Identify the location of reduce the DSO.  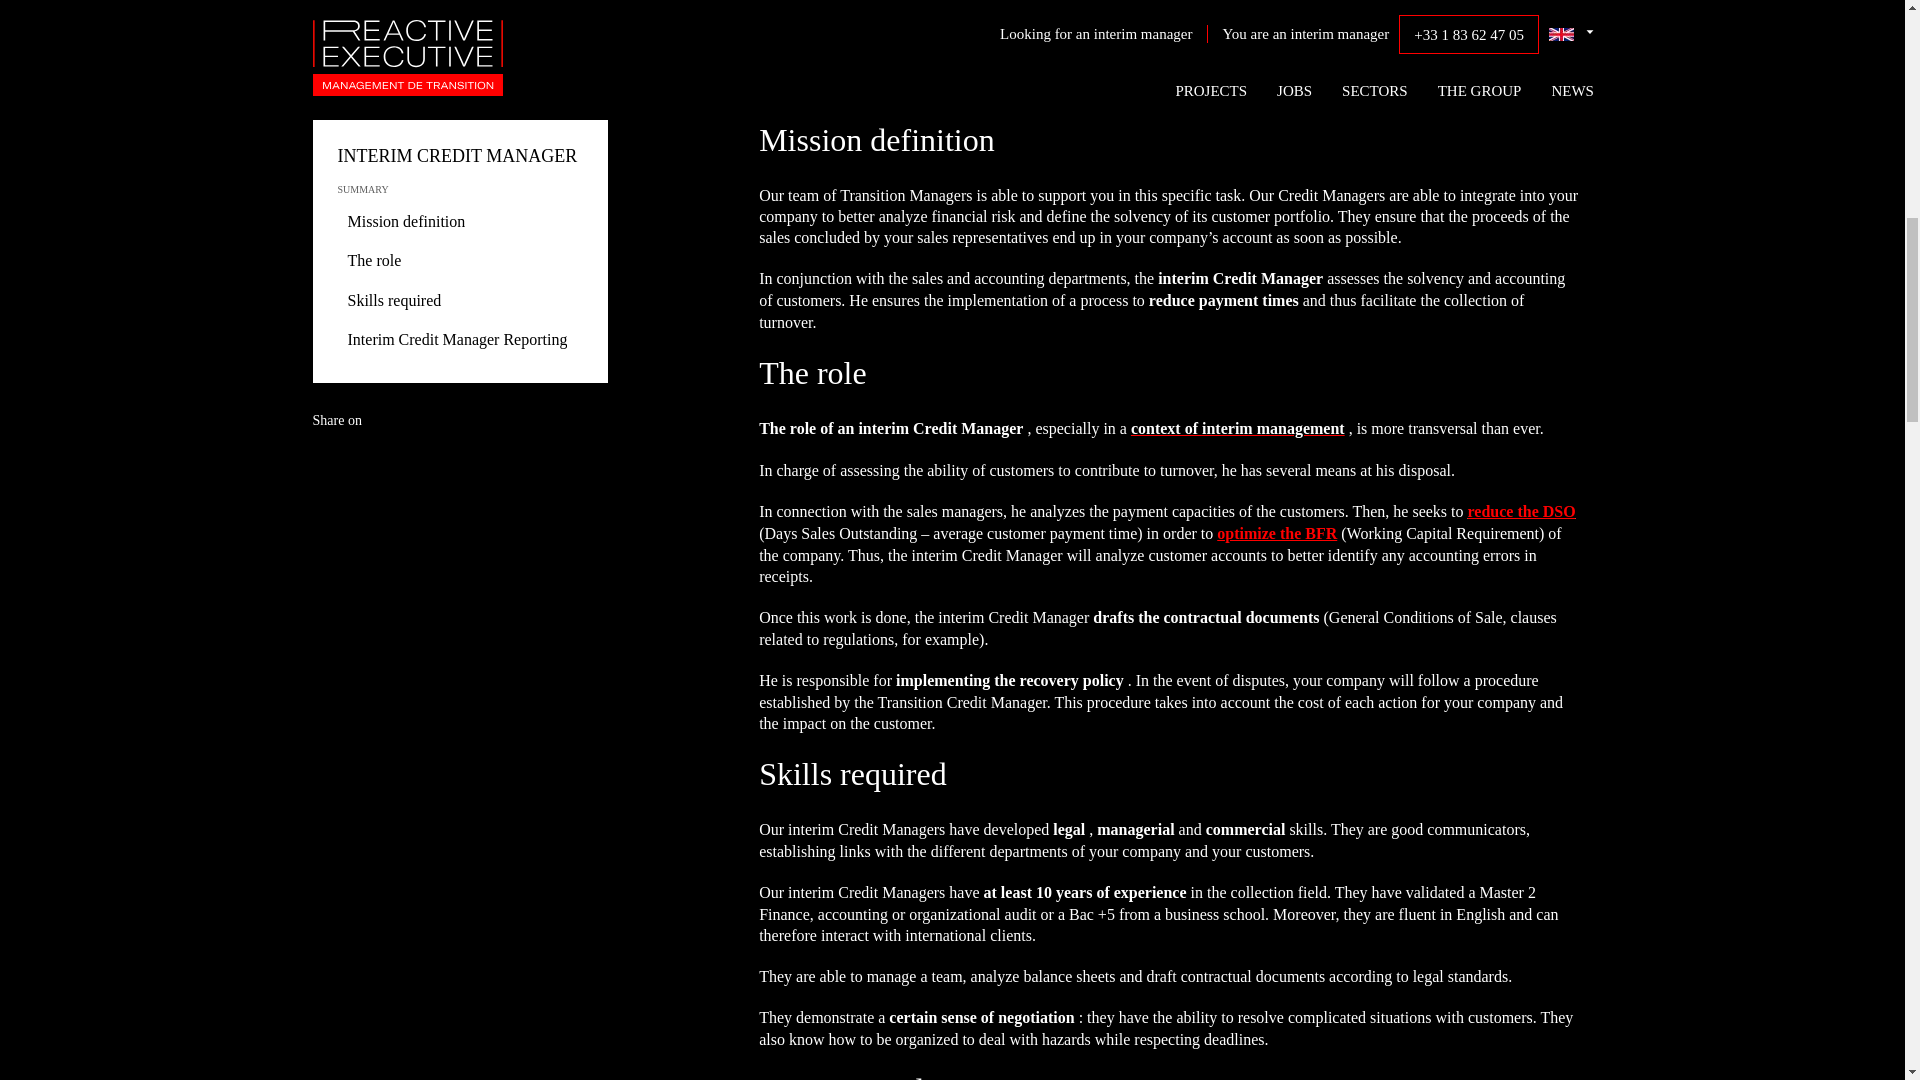
(1522, 511).